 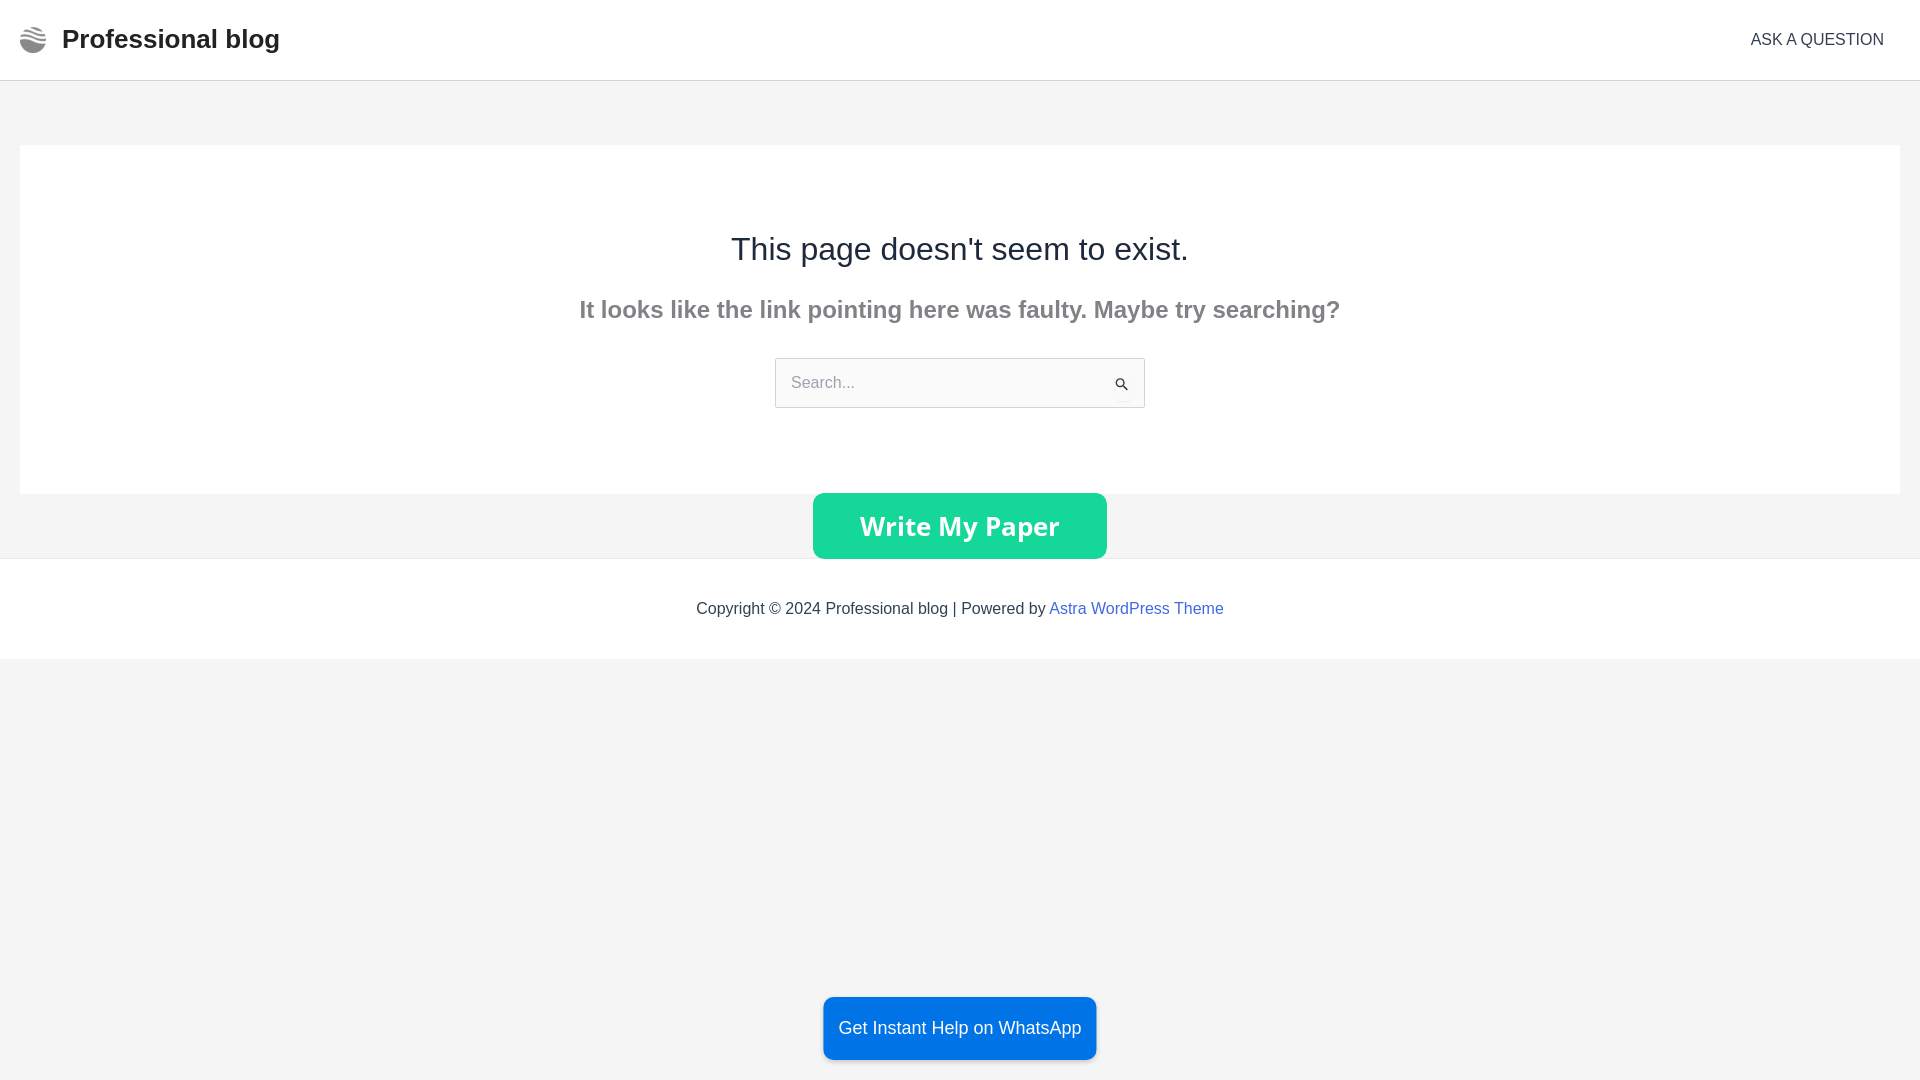 I want to click on ASK A QUESTION, so click(x=1818, y=40).